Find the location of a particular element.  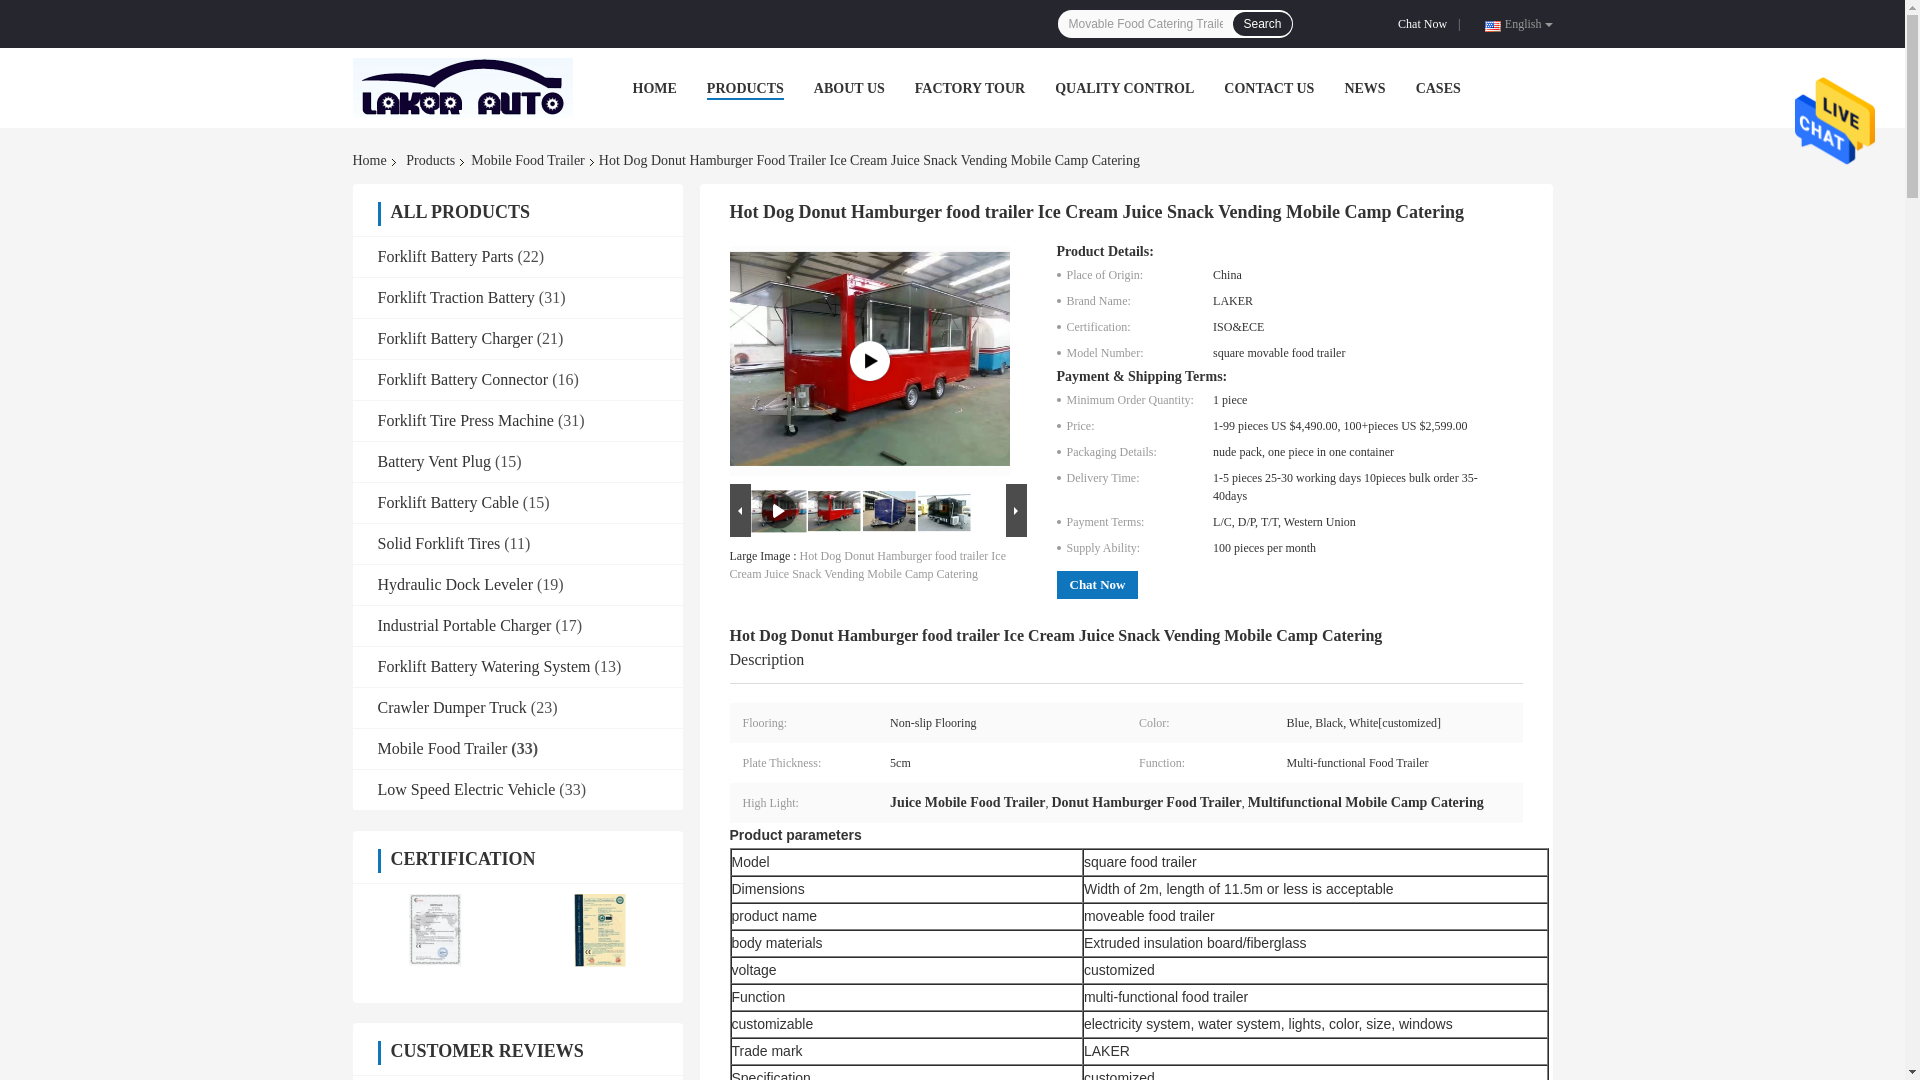

Chat Now is located at coordinates (1426, 24).